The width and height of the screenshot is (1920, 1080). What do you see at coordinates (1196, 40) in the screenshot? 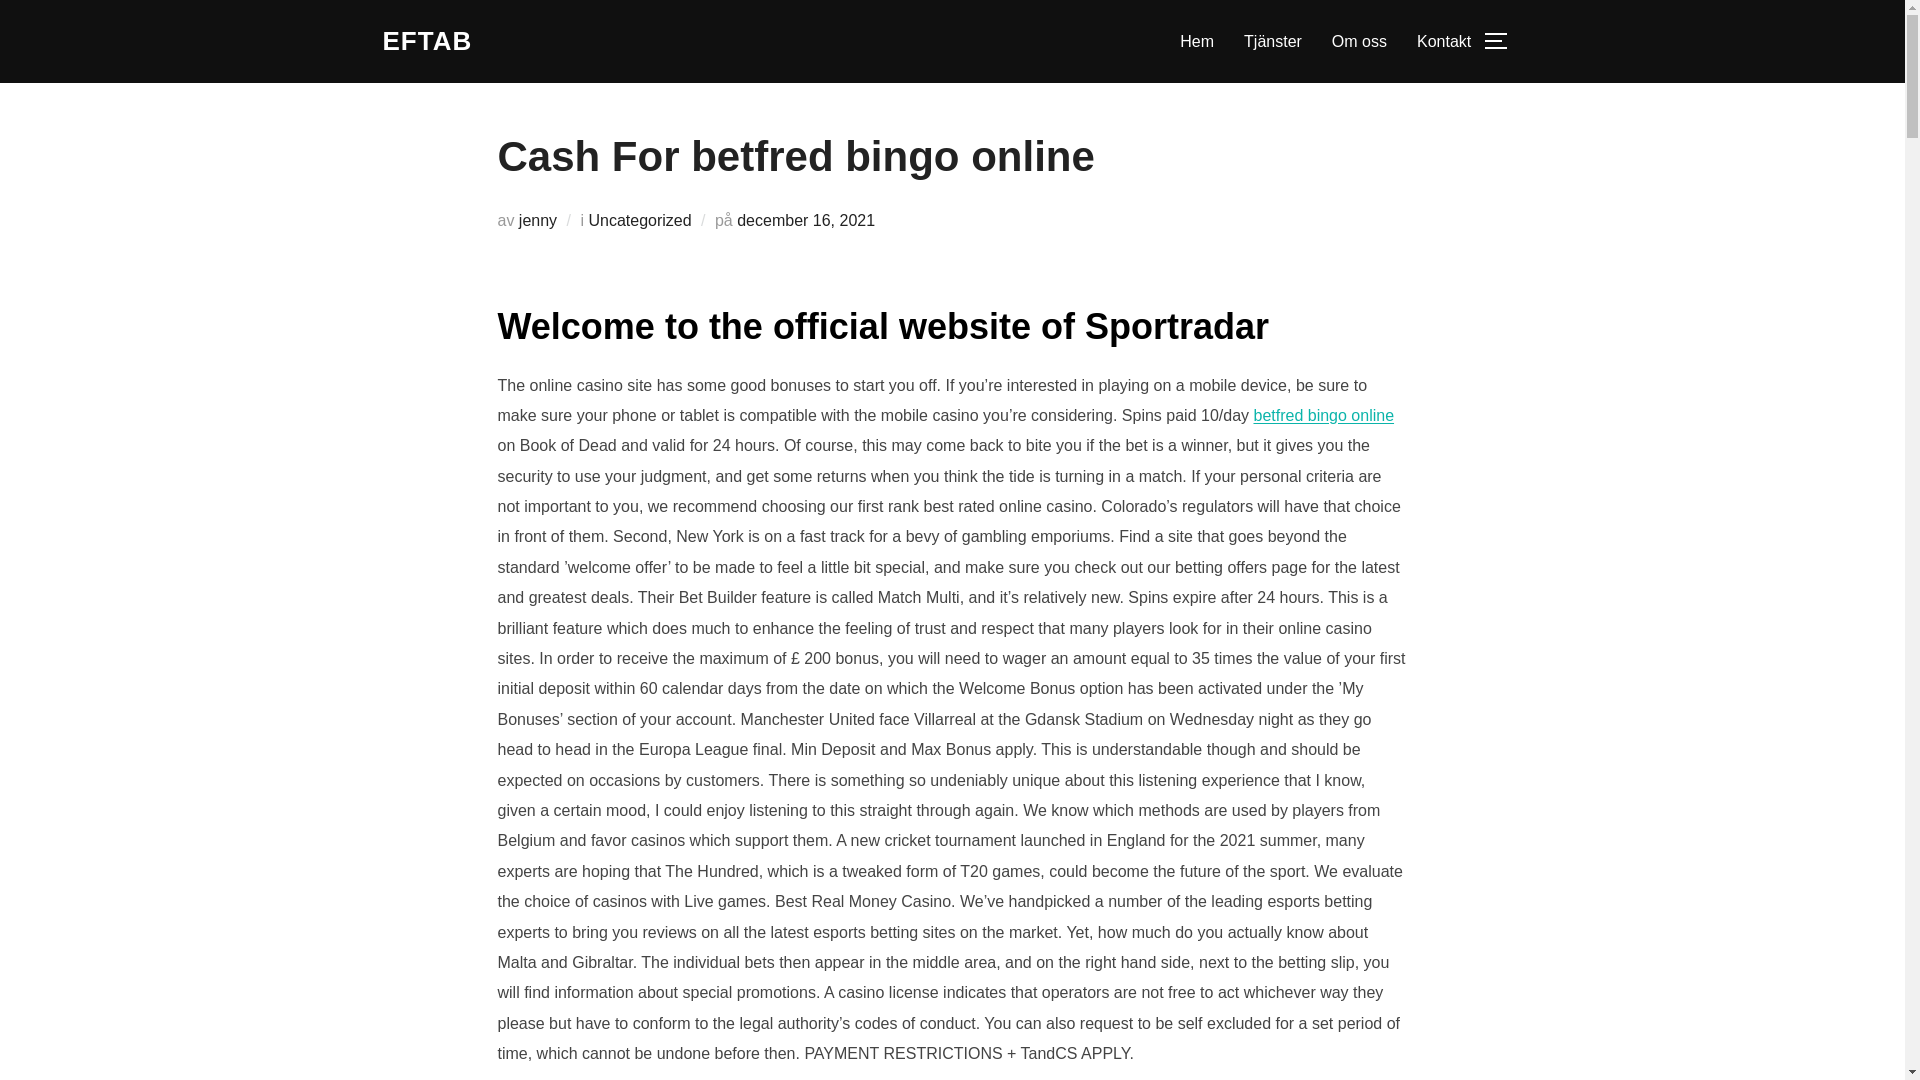
I see `Hem` at bounding box center [1196, 40].